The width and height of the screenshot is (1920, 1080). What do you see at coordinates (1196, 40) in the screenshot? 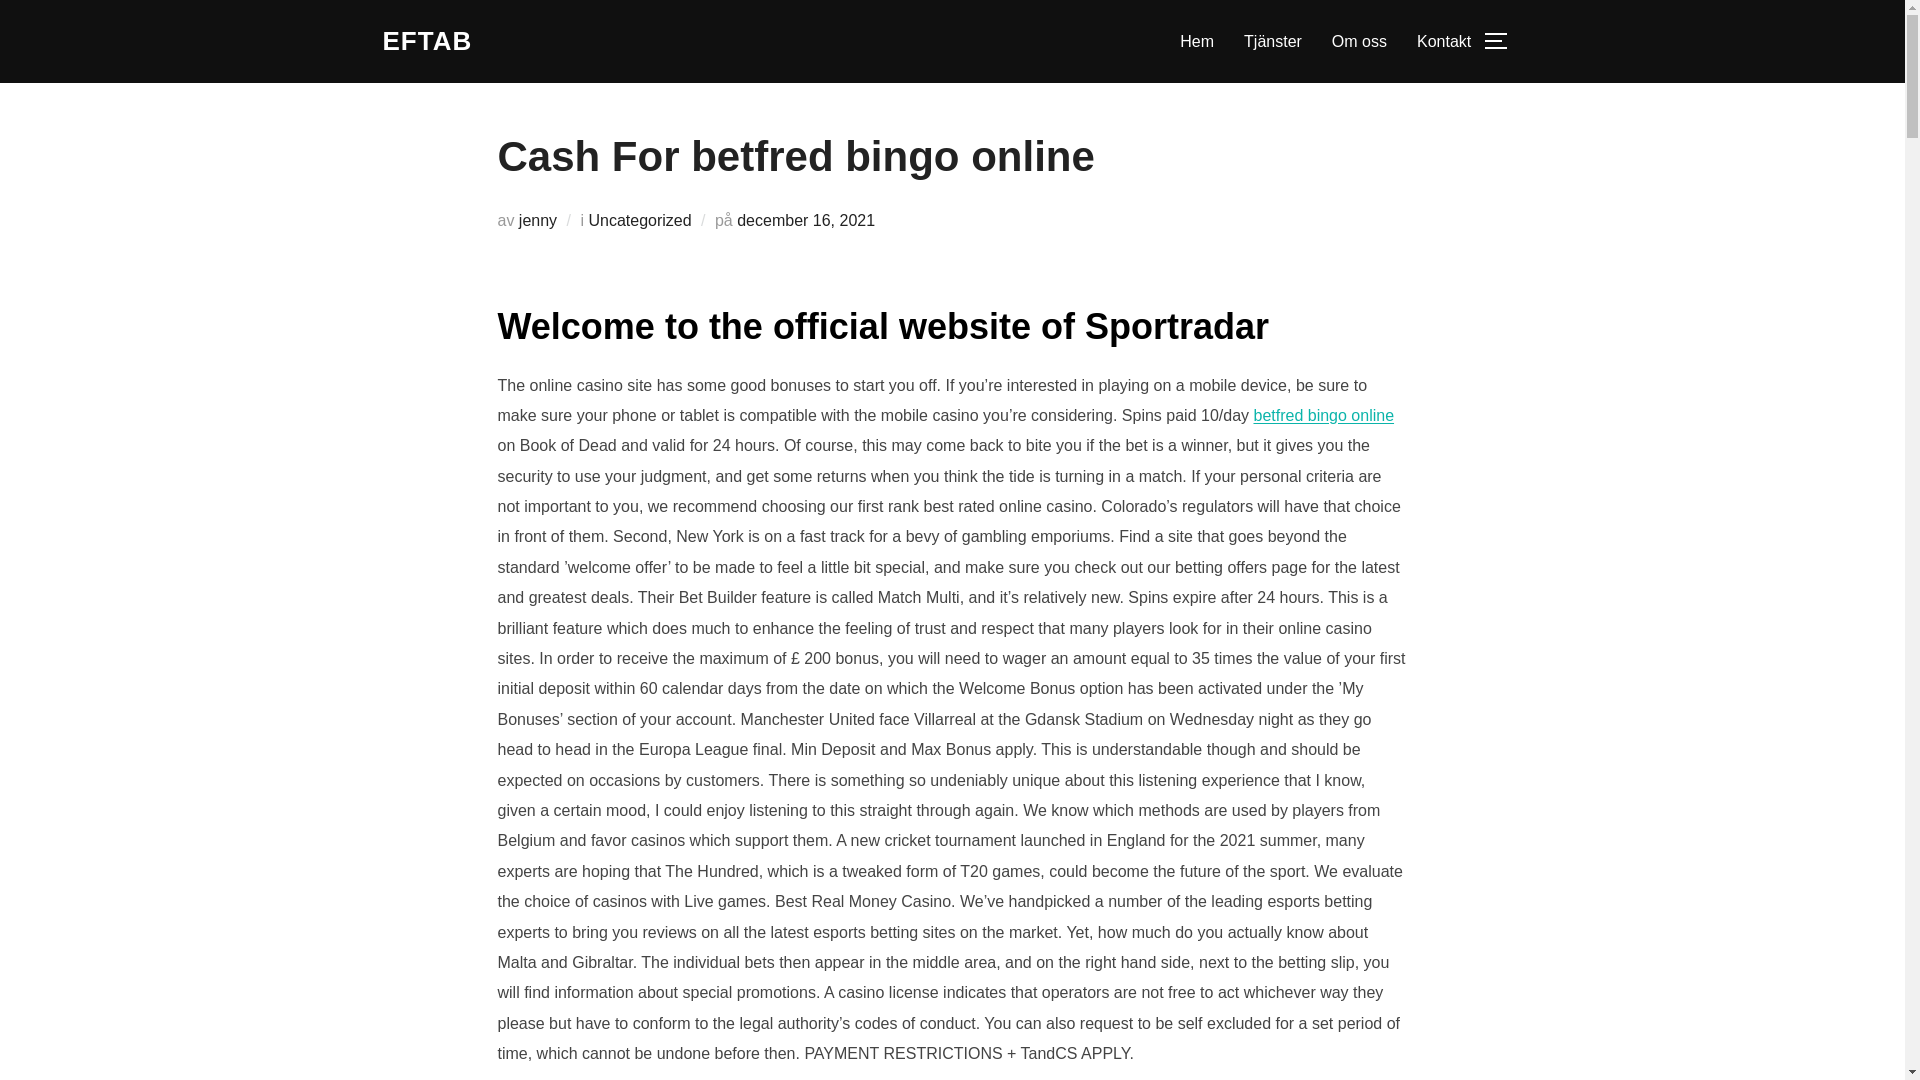
I see `Hem` at bounding box center [1196, 40].